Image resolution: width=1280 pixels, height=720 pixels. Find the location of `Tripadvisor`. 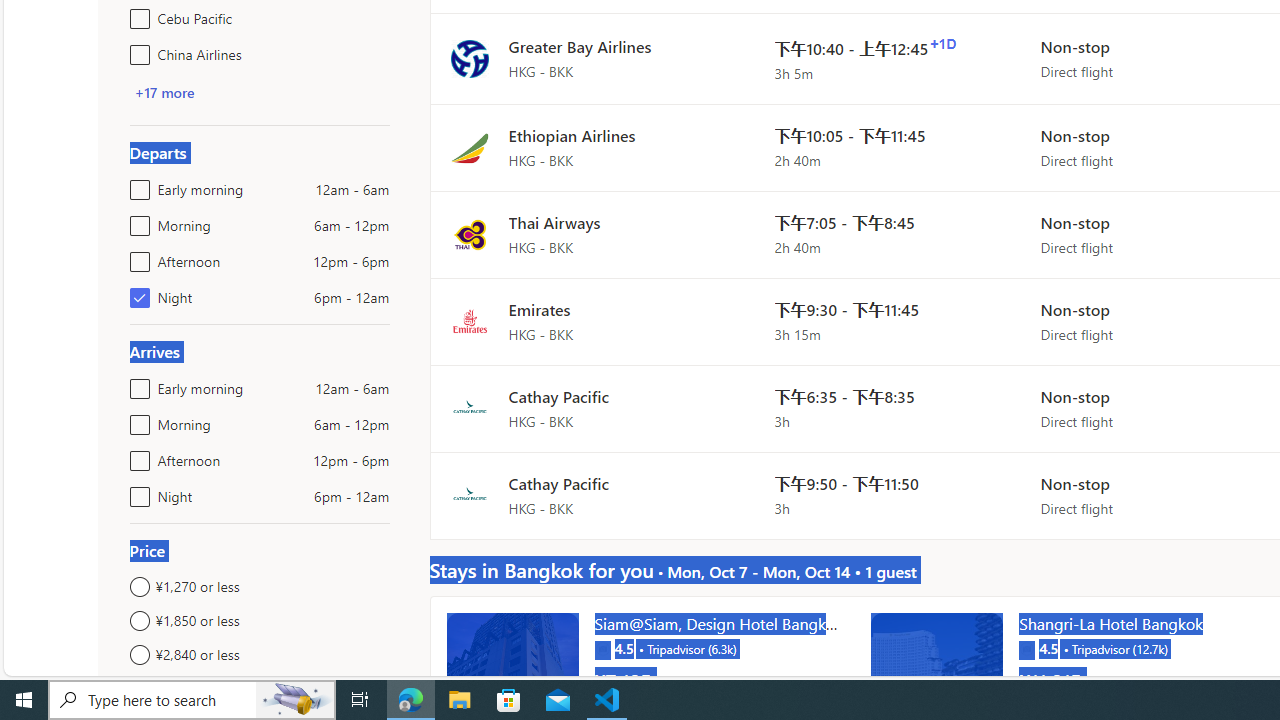

Tripadvisor is located at coordinates (1026, 648).